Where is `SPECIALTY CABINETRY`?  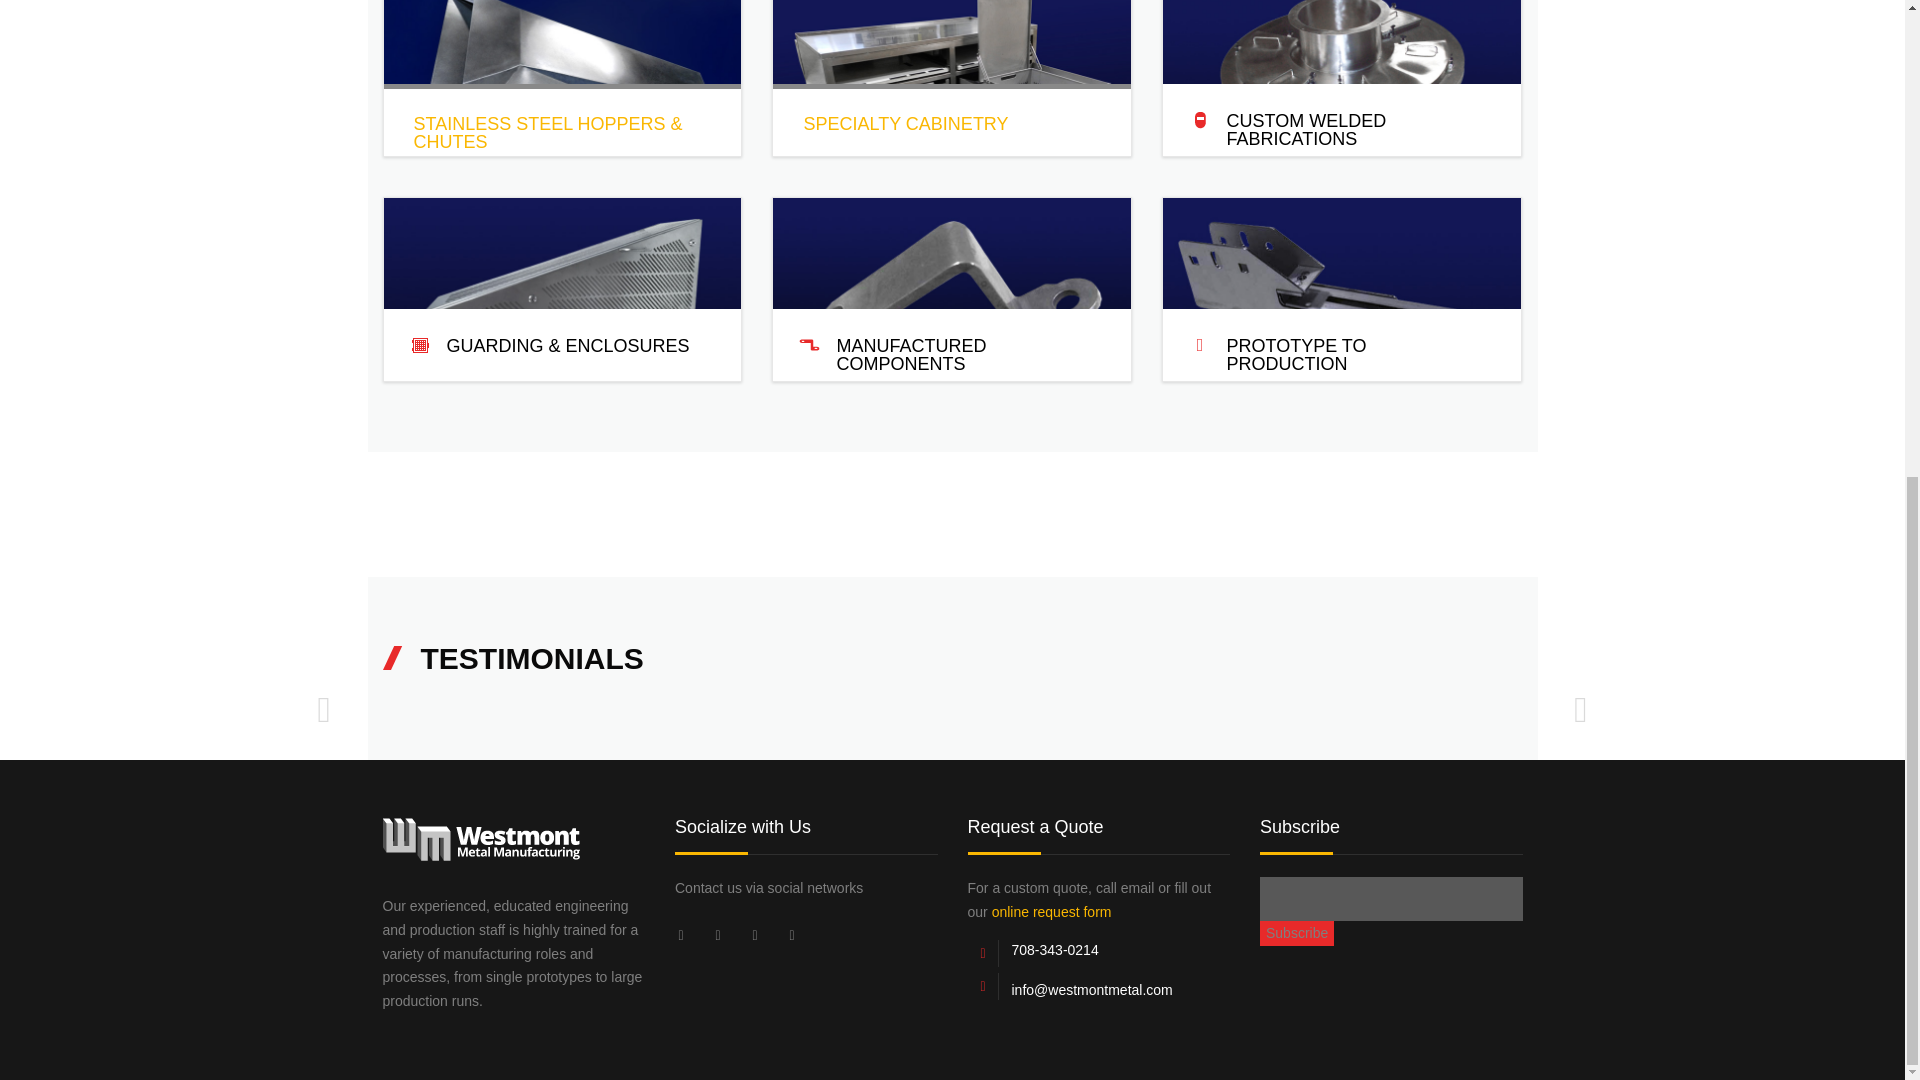
SPECIALTY CABINETRY is located at coordinates (905, 124).